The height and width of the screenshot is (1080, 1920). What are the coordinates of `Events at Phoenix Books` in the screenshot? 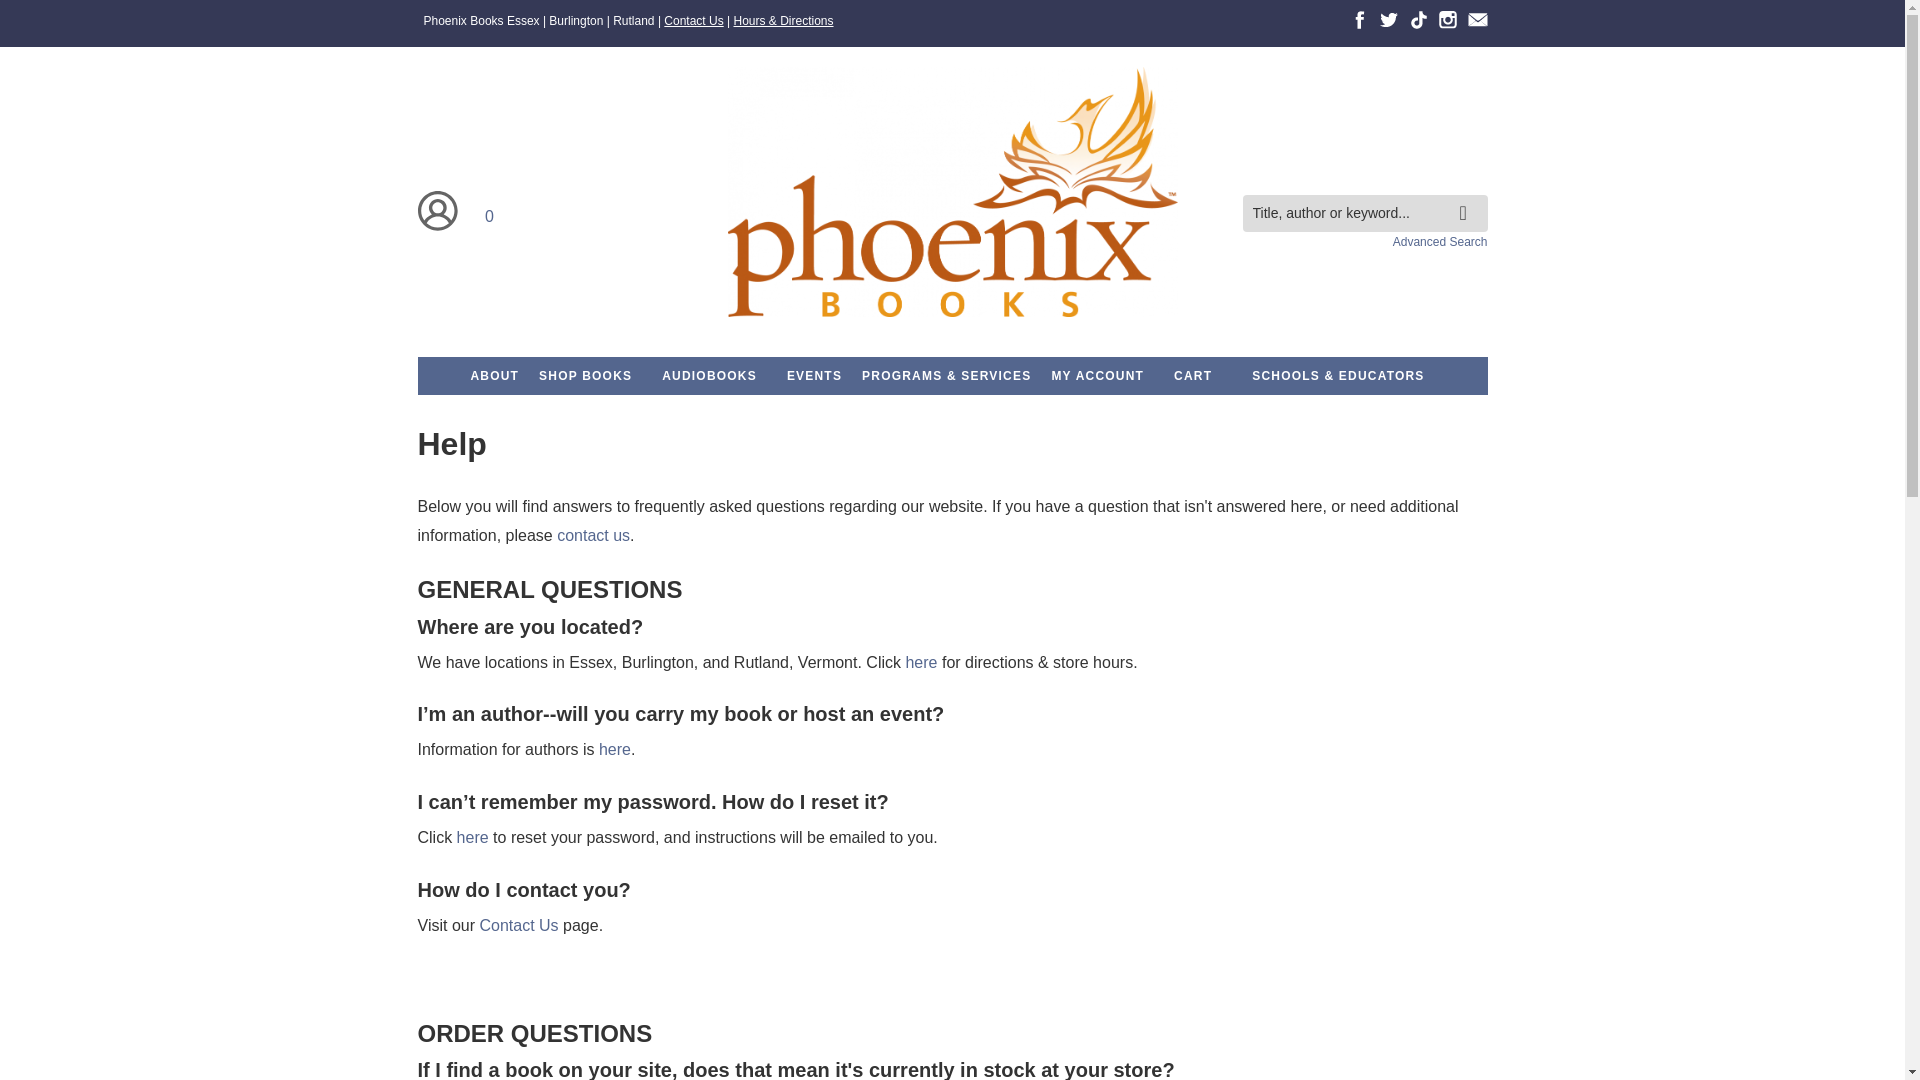 It's located at (814, 376).